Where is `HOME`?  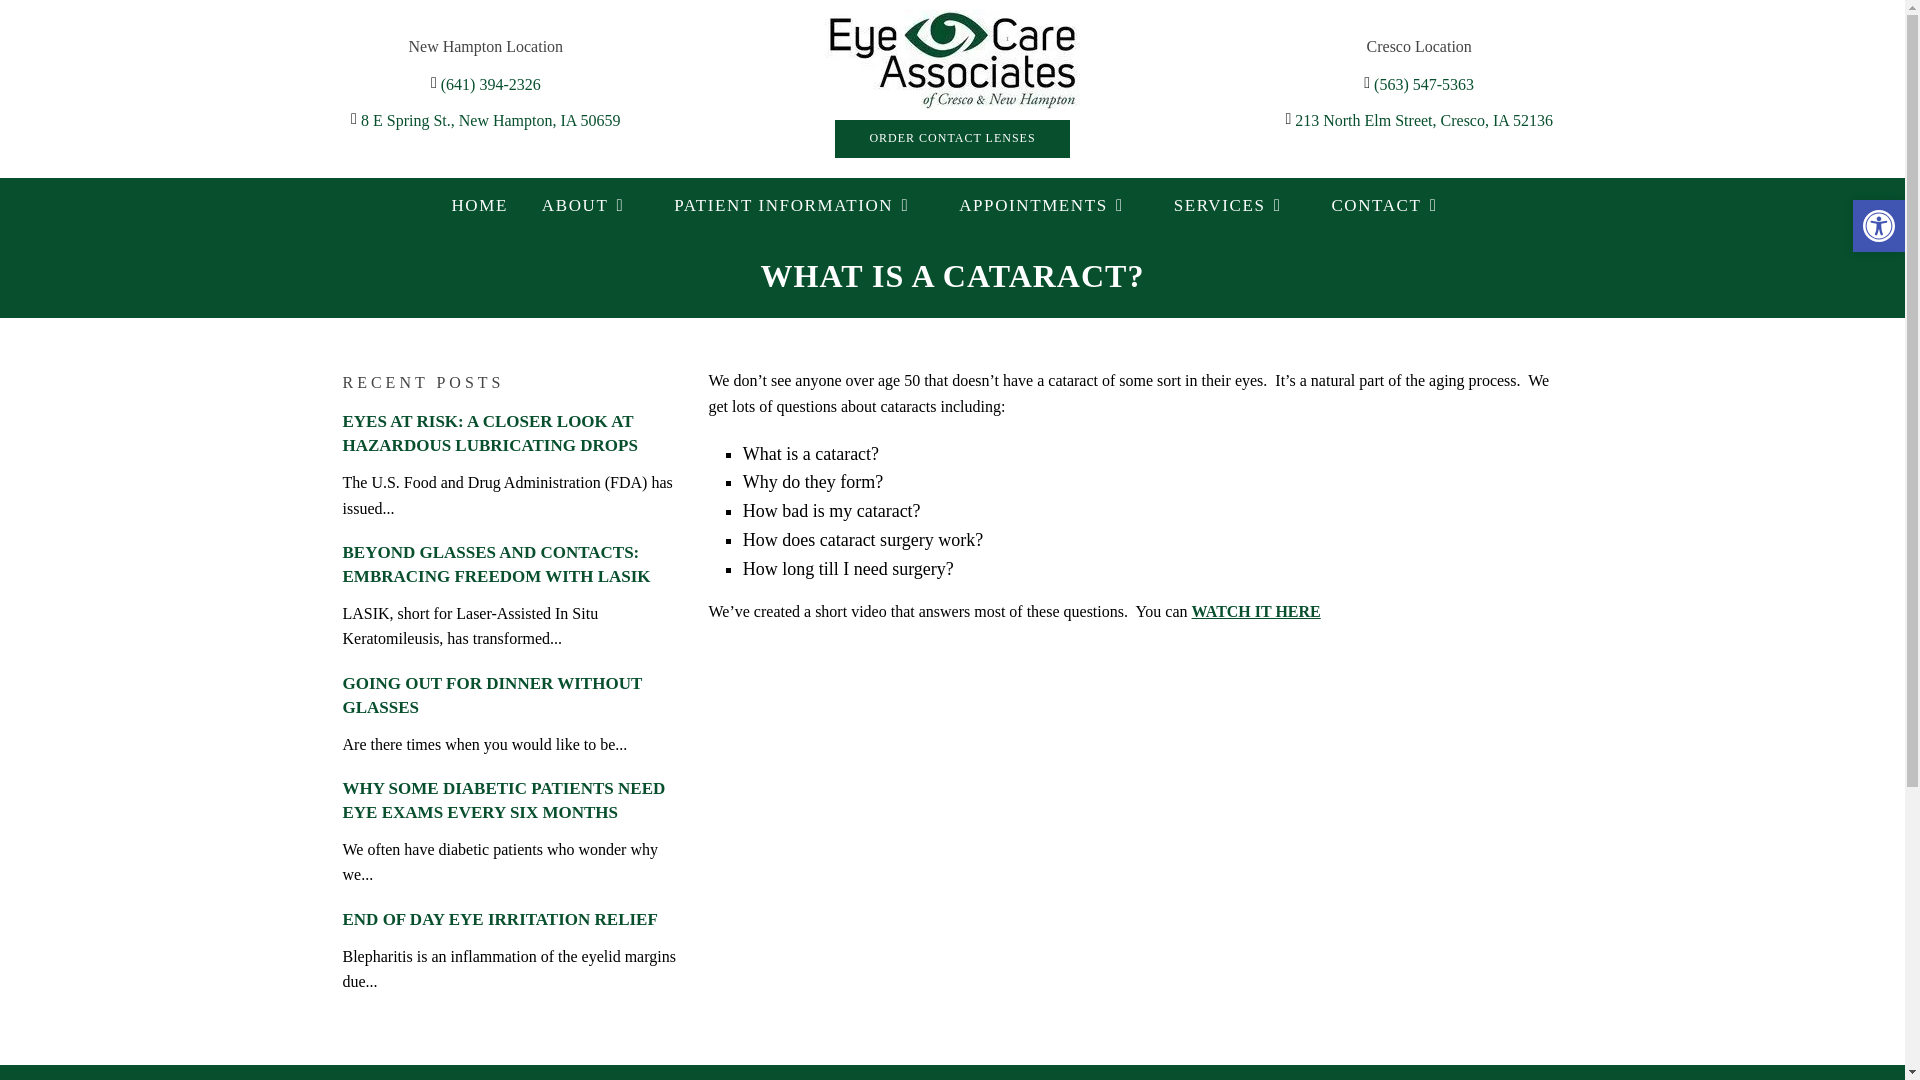
HOME is located at coordinates (478, 205).